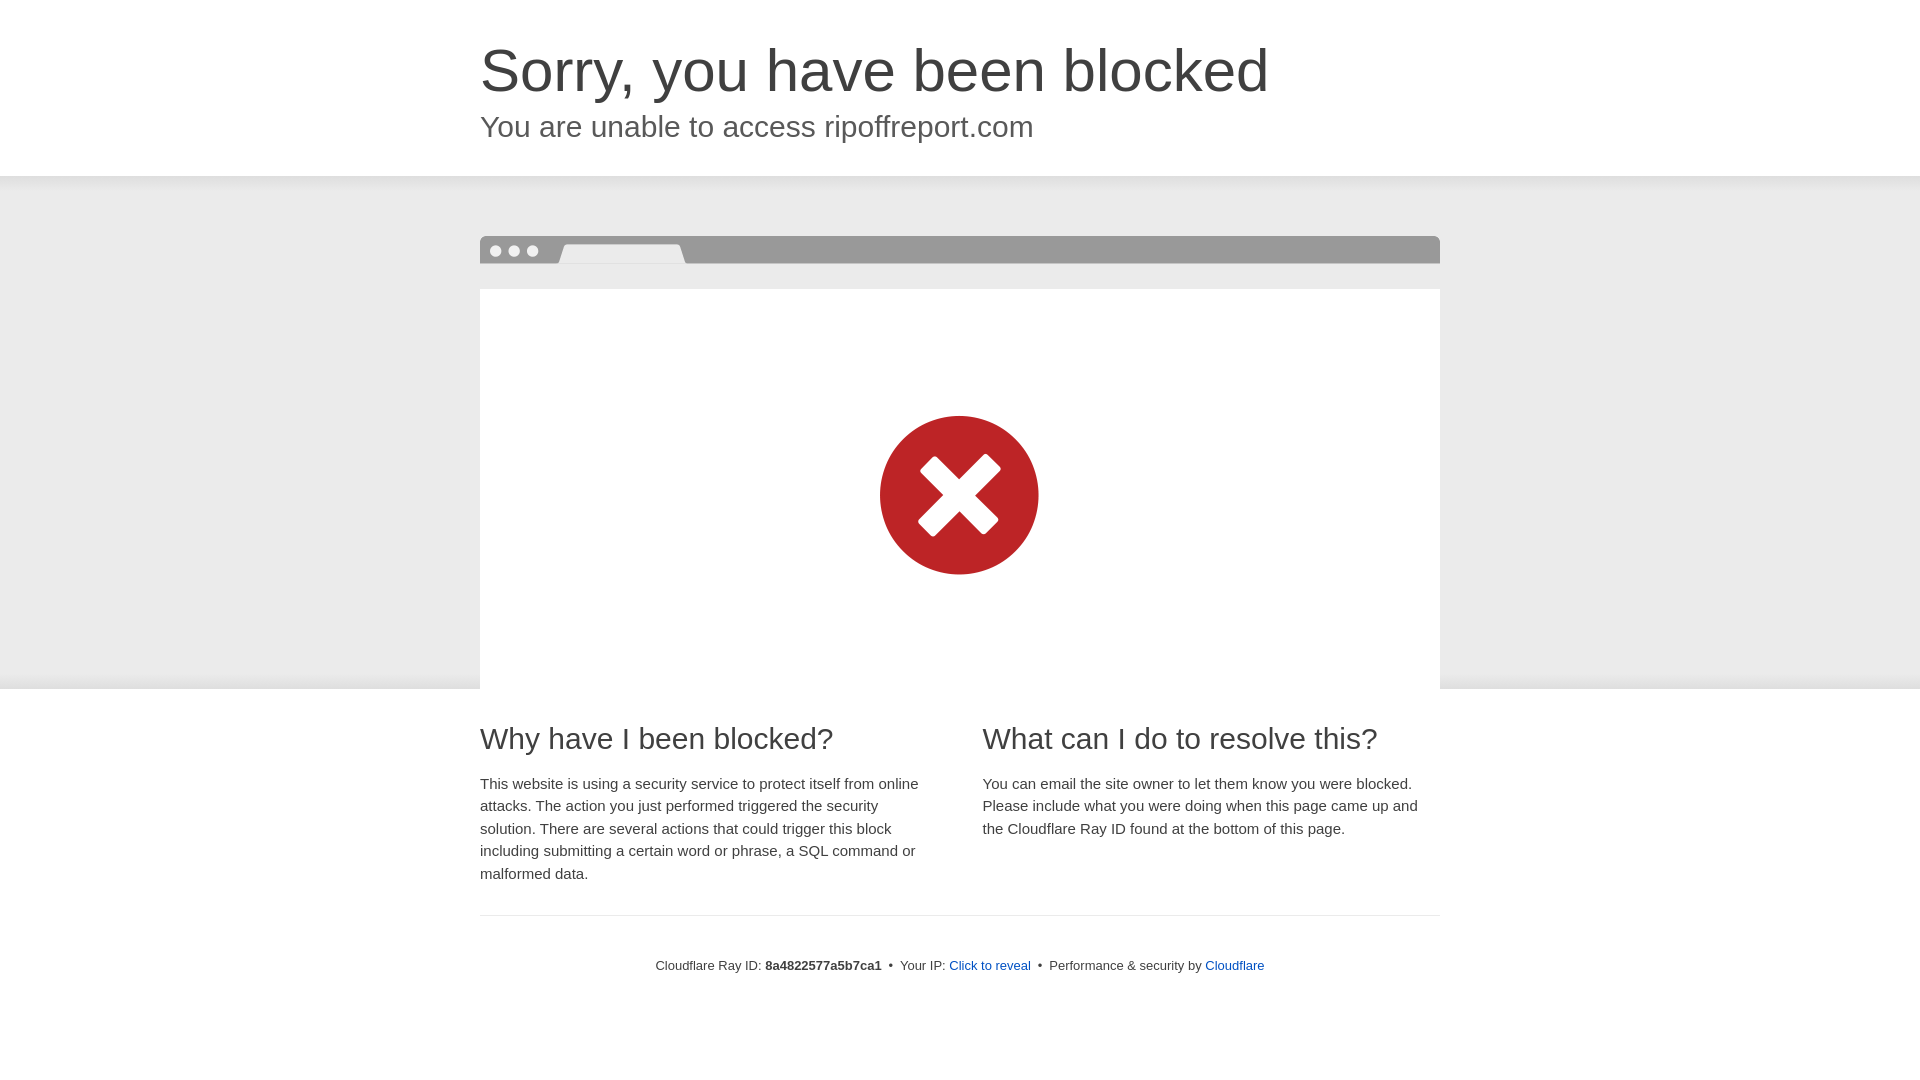  I want to click on Click to reveal, so click(990, 966).